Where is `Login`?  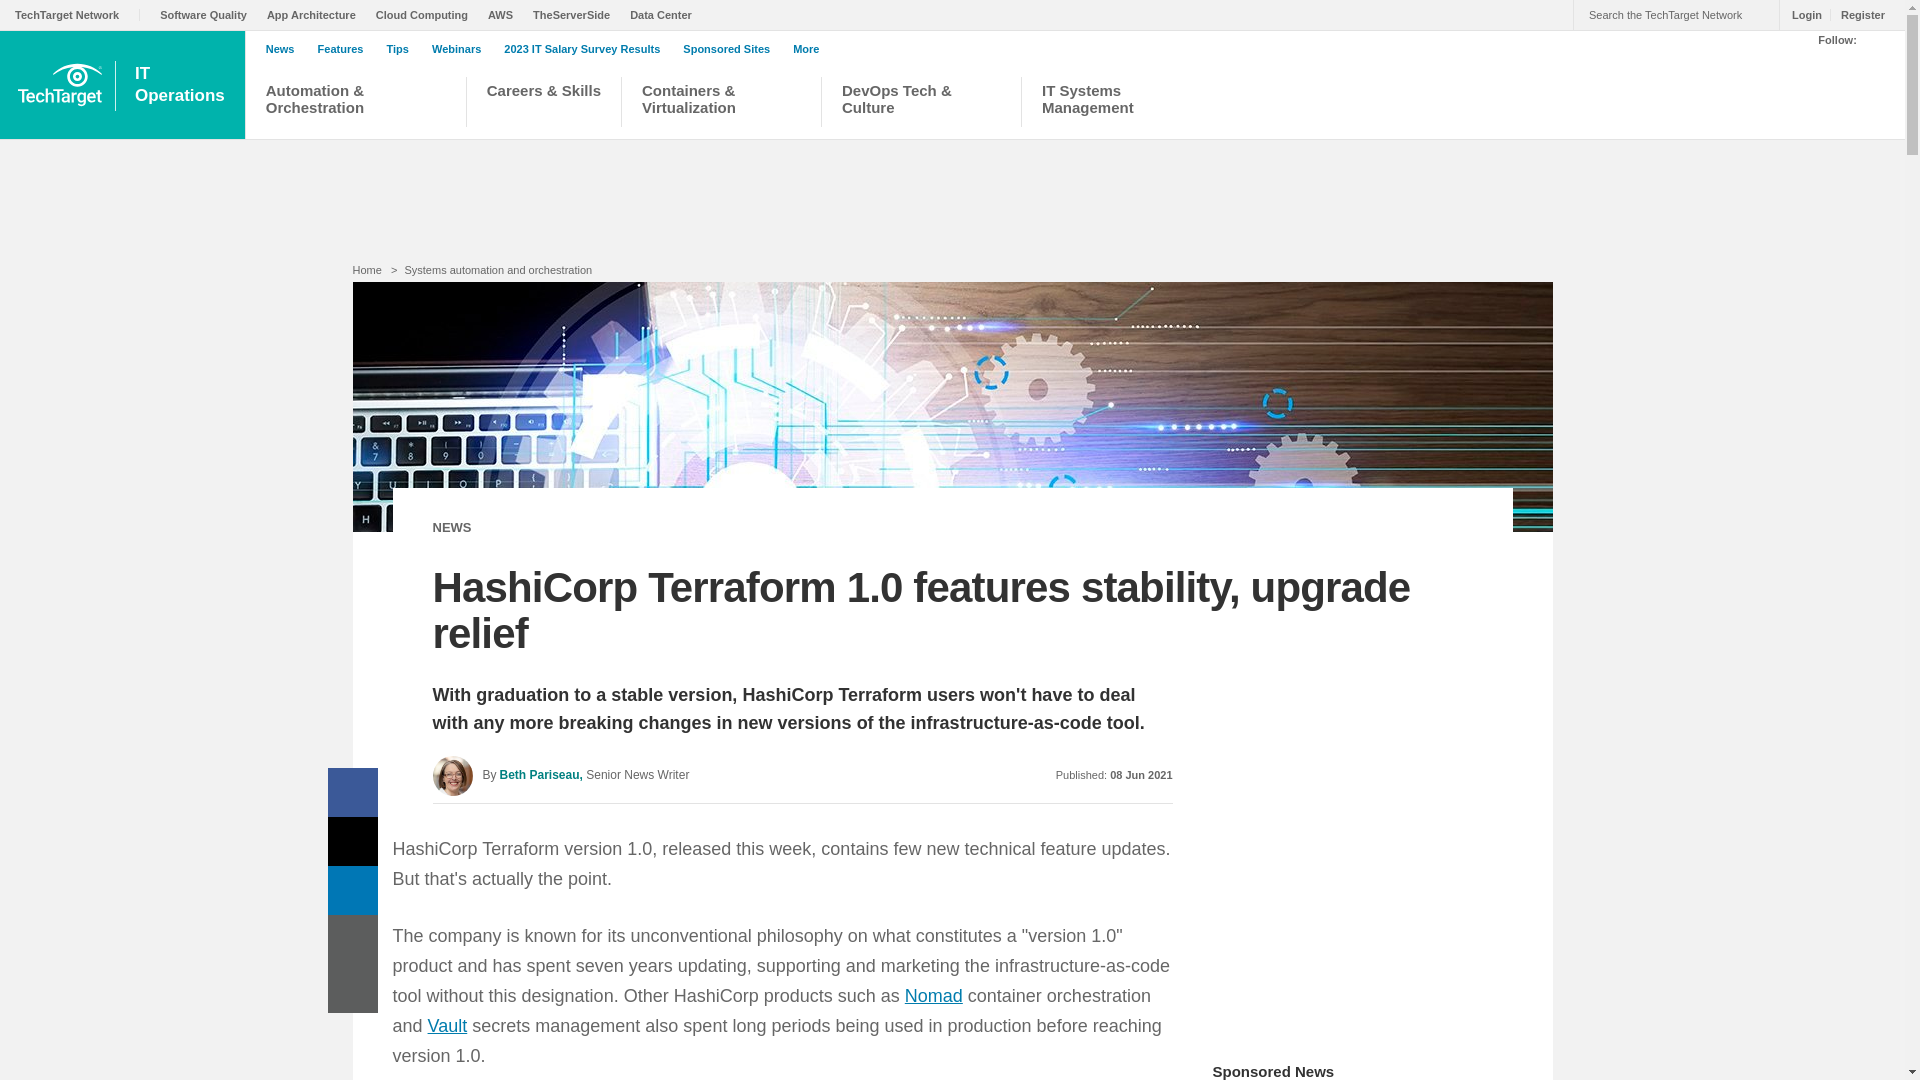
Login is located at coordinates (1802, 14).